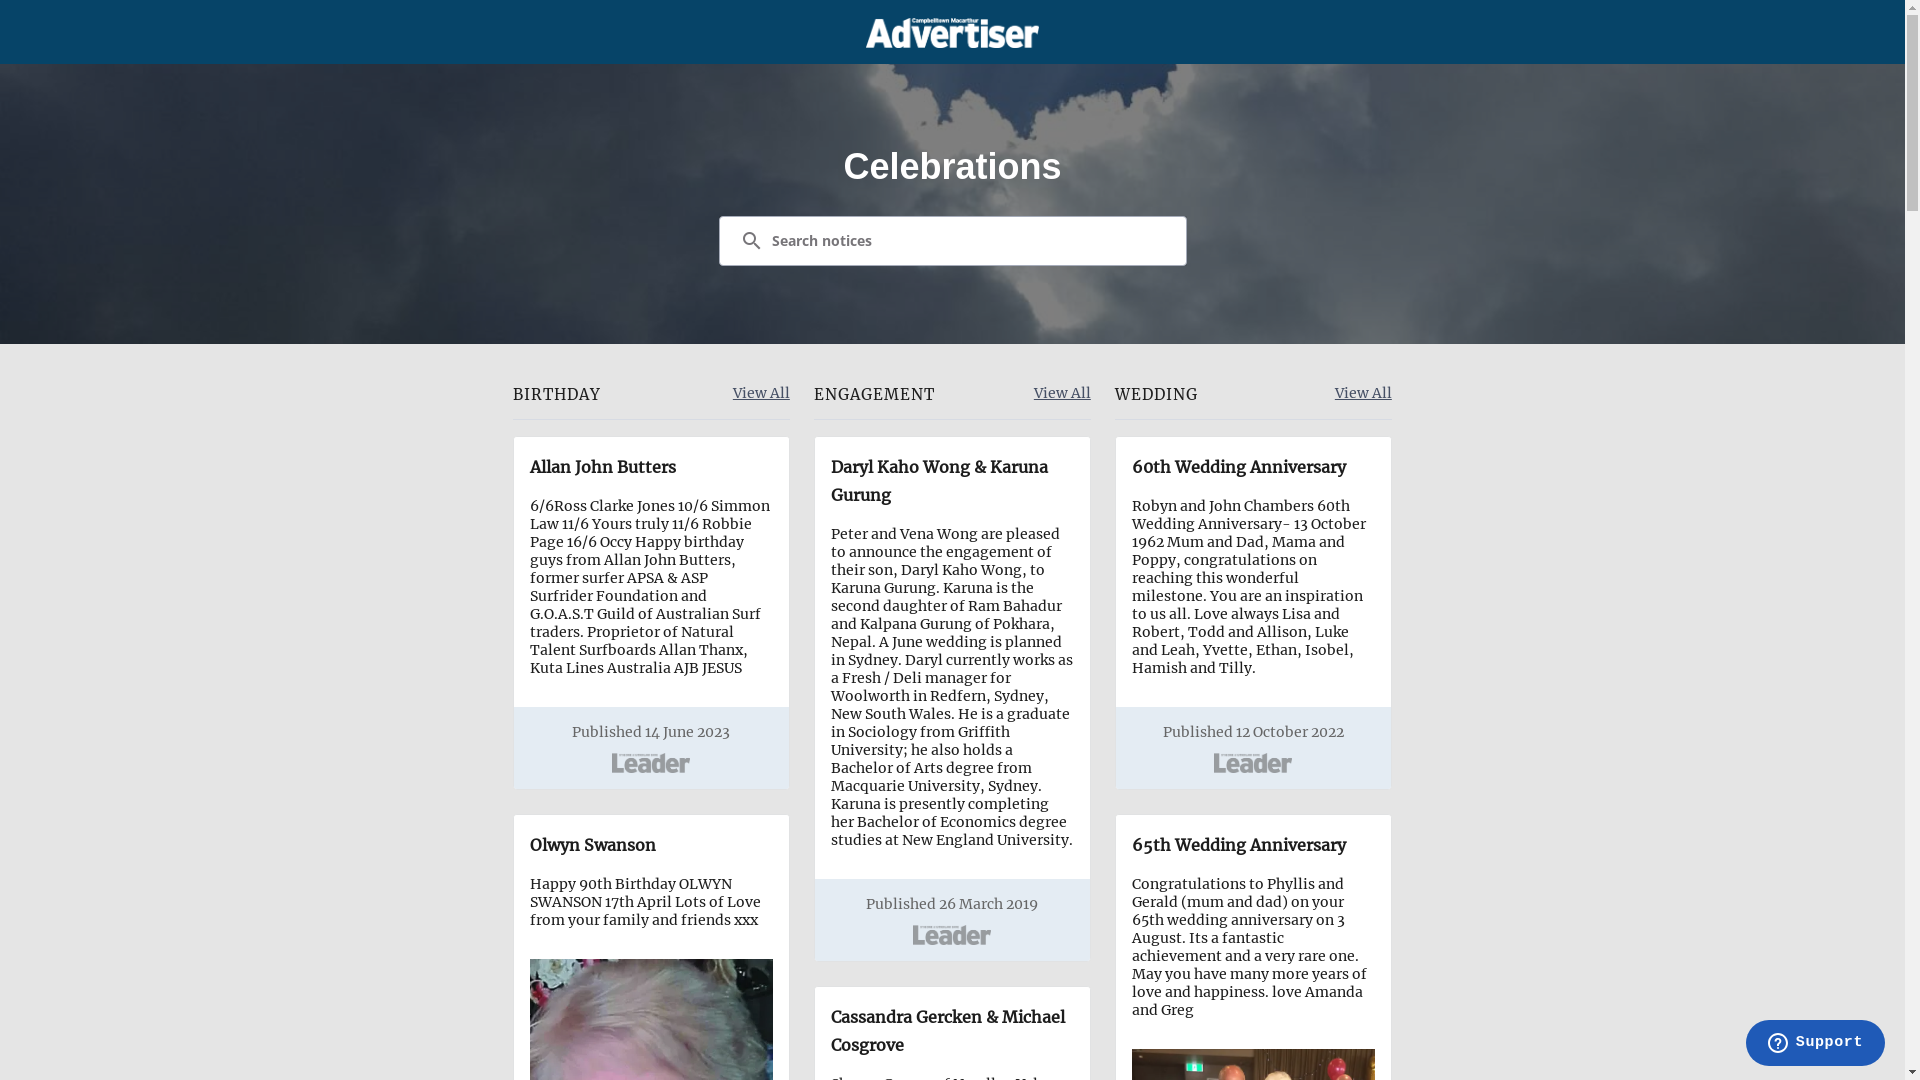 The width and height of the screenshot is (1920, 1080). What do you see at coordinates (762, 394) in the screenshot?
I see `View All` at bounding box center [762, 394].